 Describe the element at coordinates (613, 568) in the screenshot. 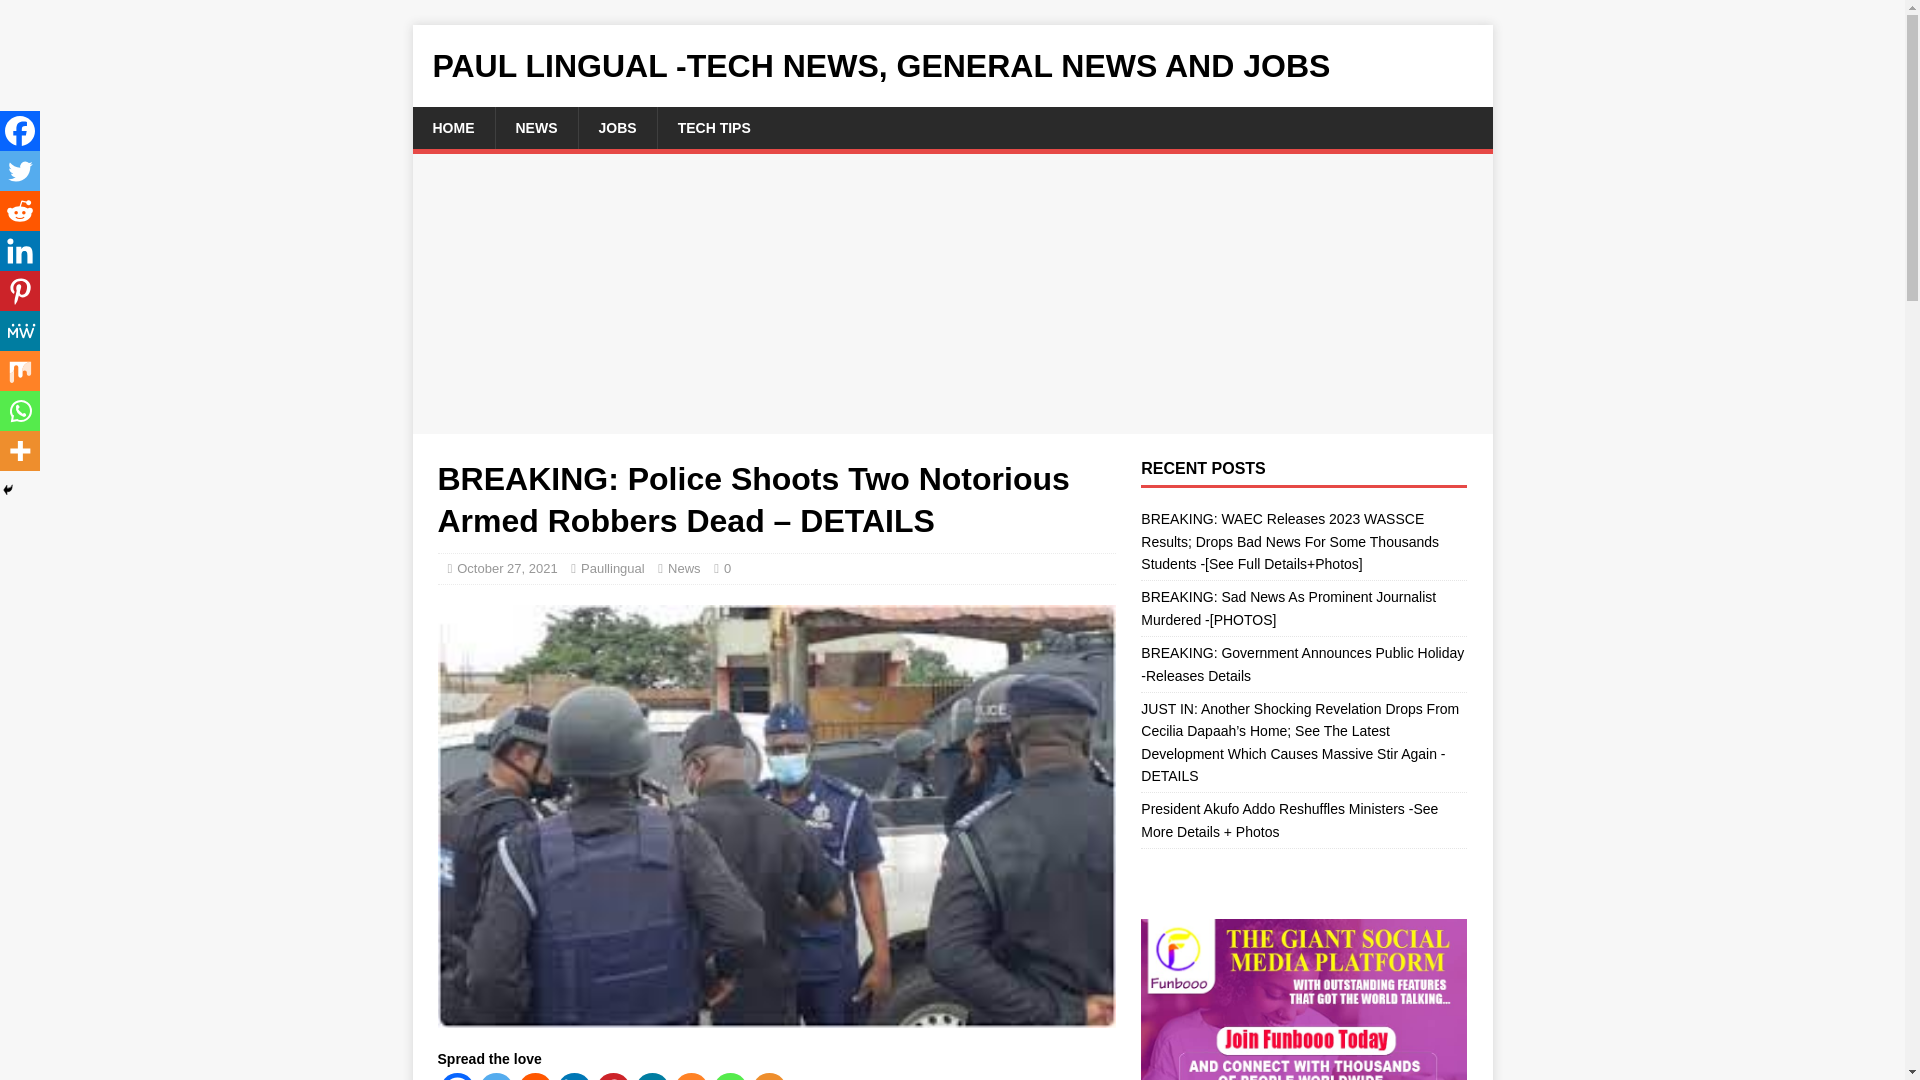

I see `Paullingual` at that location.